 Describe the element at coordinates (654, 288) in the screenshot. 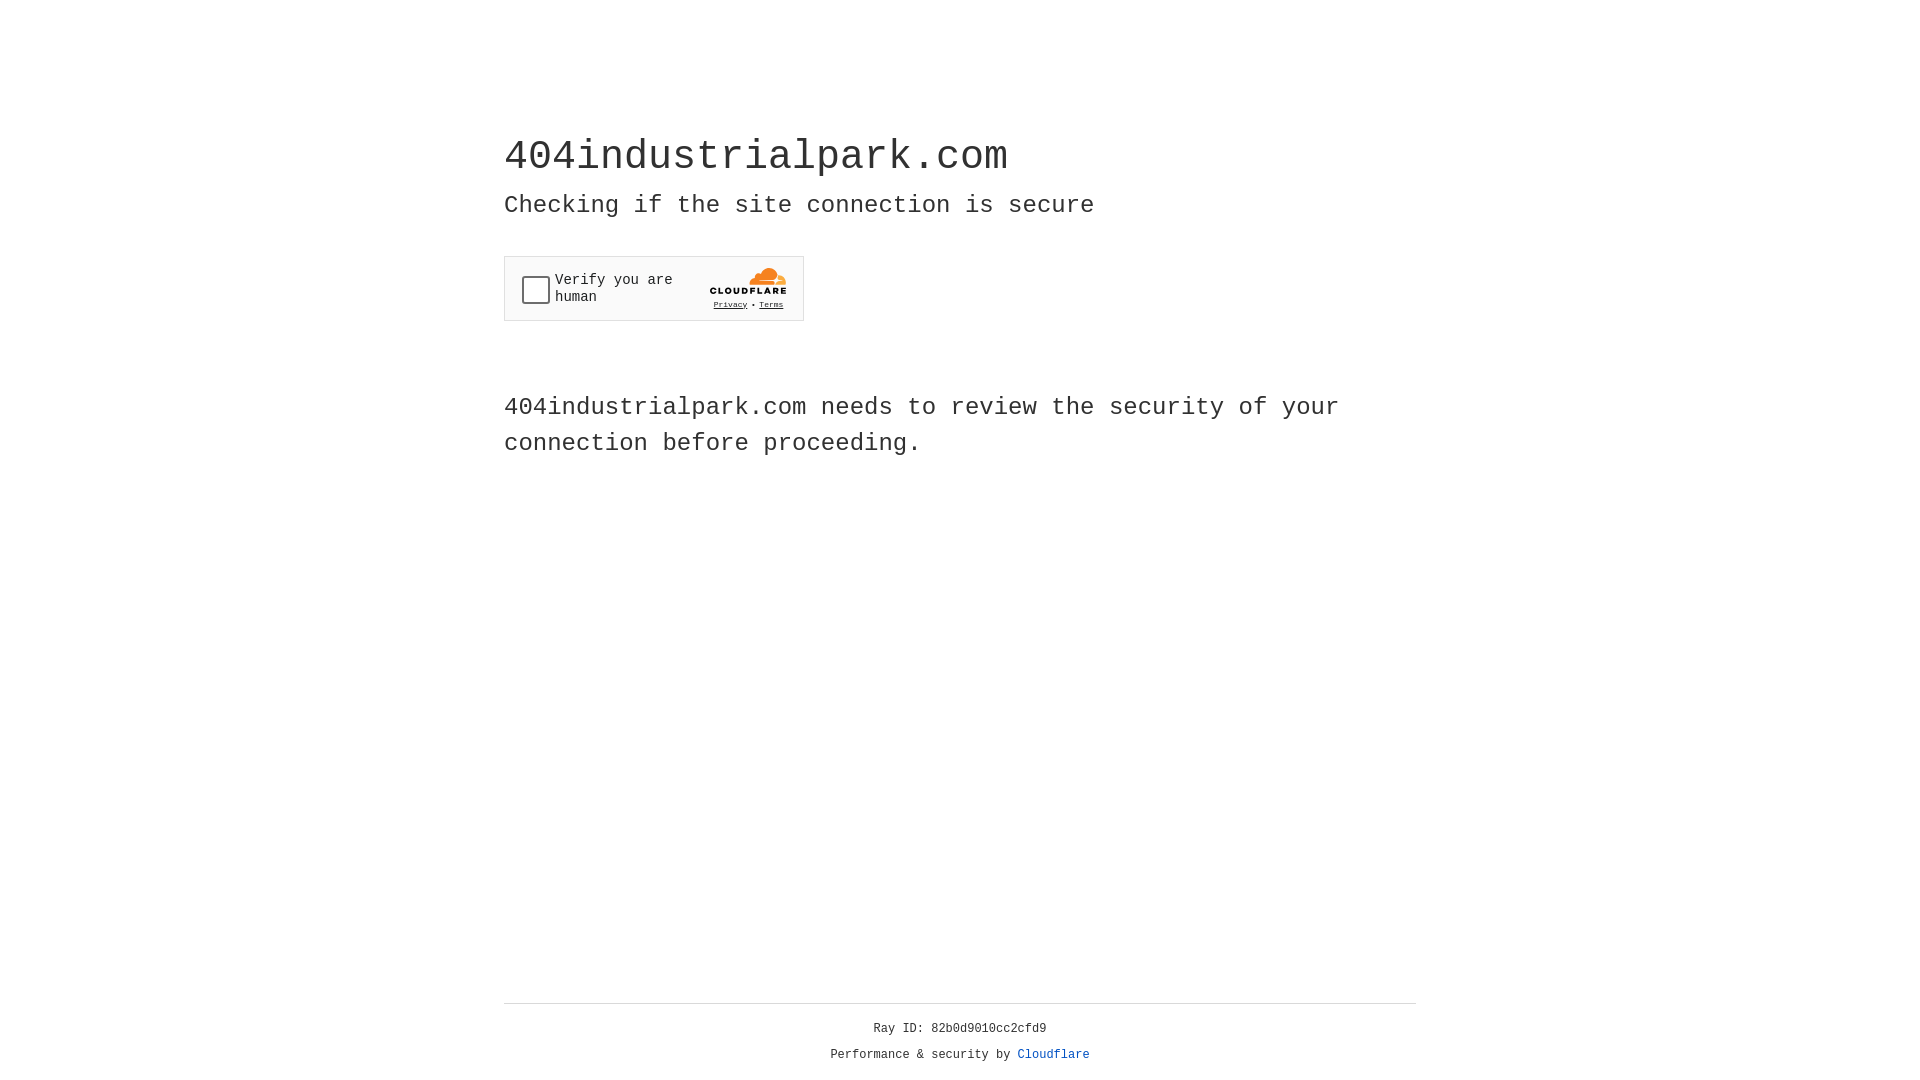

I see `Widget containing a Cloudflare security challenge` at that location.